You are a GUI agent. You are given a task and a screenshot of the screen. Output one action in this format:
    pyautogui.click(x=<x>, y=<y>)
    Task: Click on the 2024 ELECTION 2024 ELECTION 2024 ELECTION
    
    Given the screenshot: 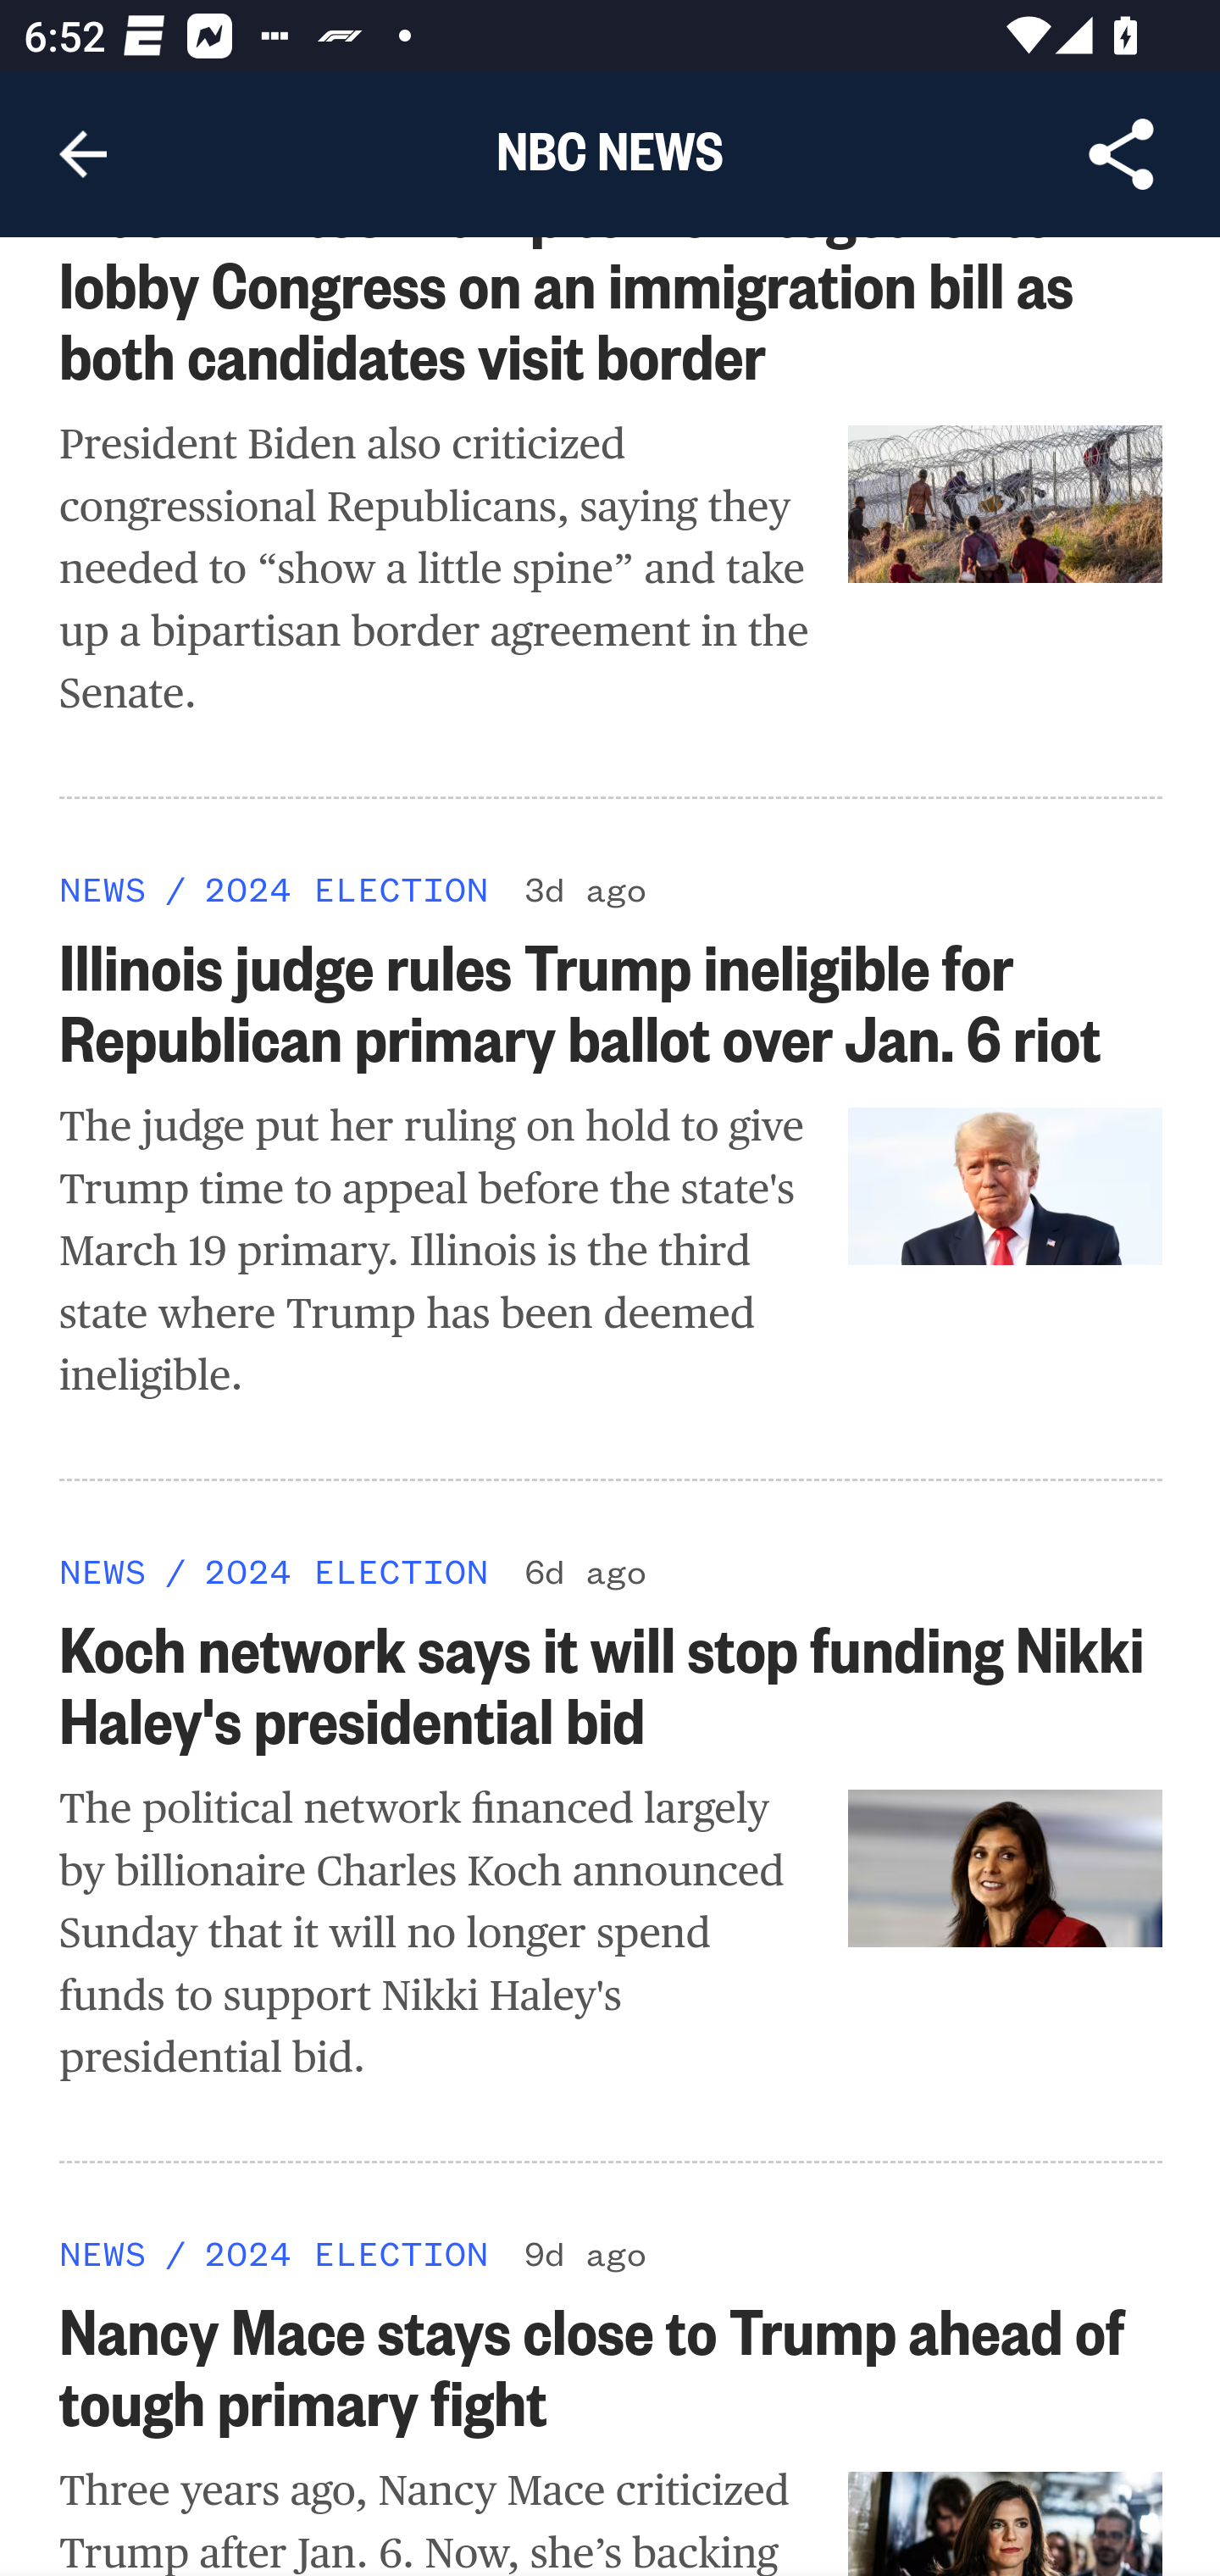 What is the action you would take?
    pyautogui.click(x=345, y=2255)
    